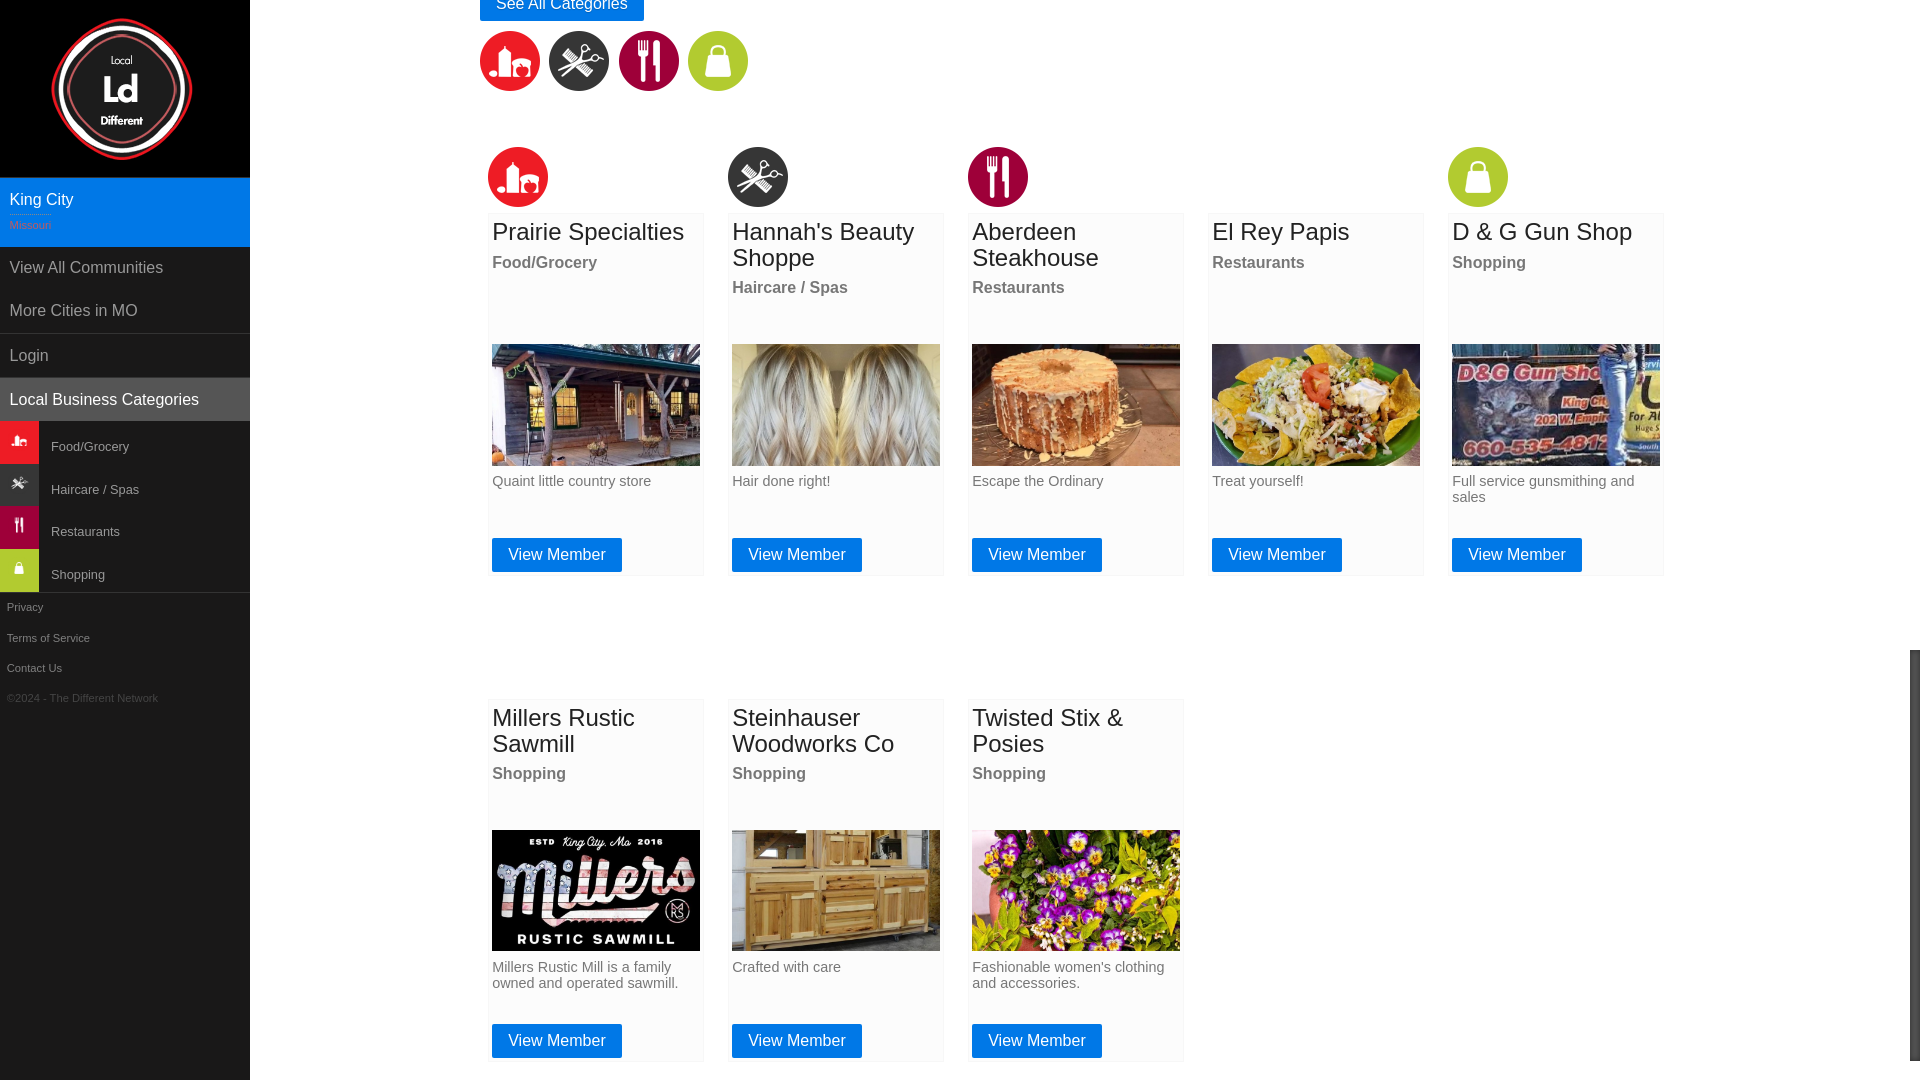 The width and height of the screenshot is (1920, 1080). What do you see at coordinates (648, 84) in the screenshot?
I see `Jump to Restaurants` at bounding box center [648, 84].